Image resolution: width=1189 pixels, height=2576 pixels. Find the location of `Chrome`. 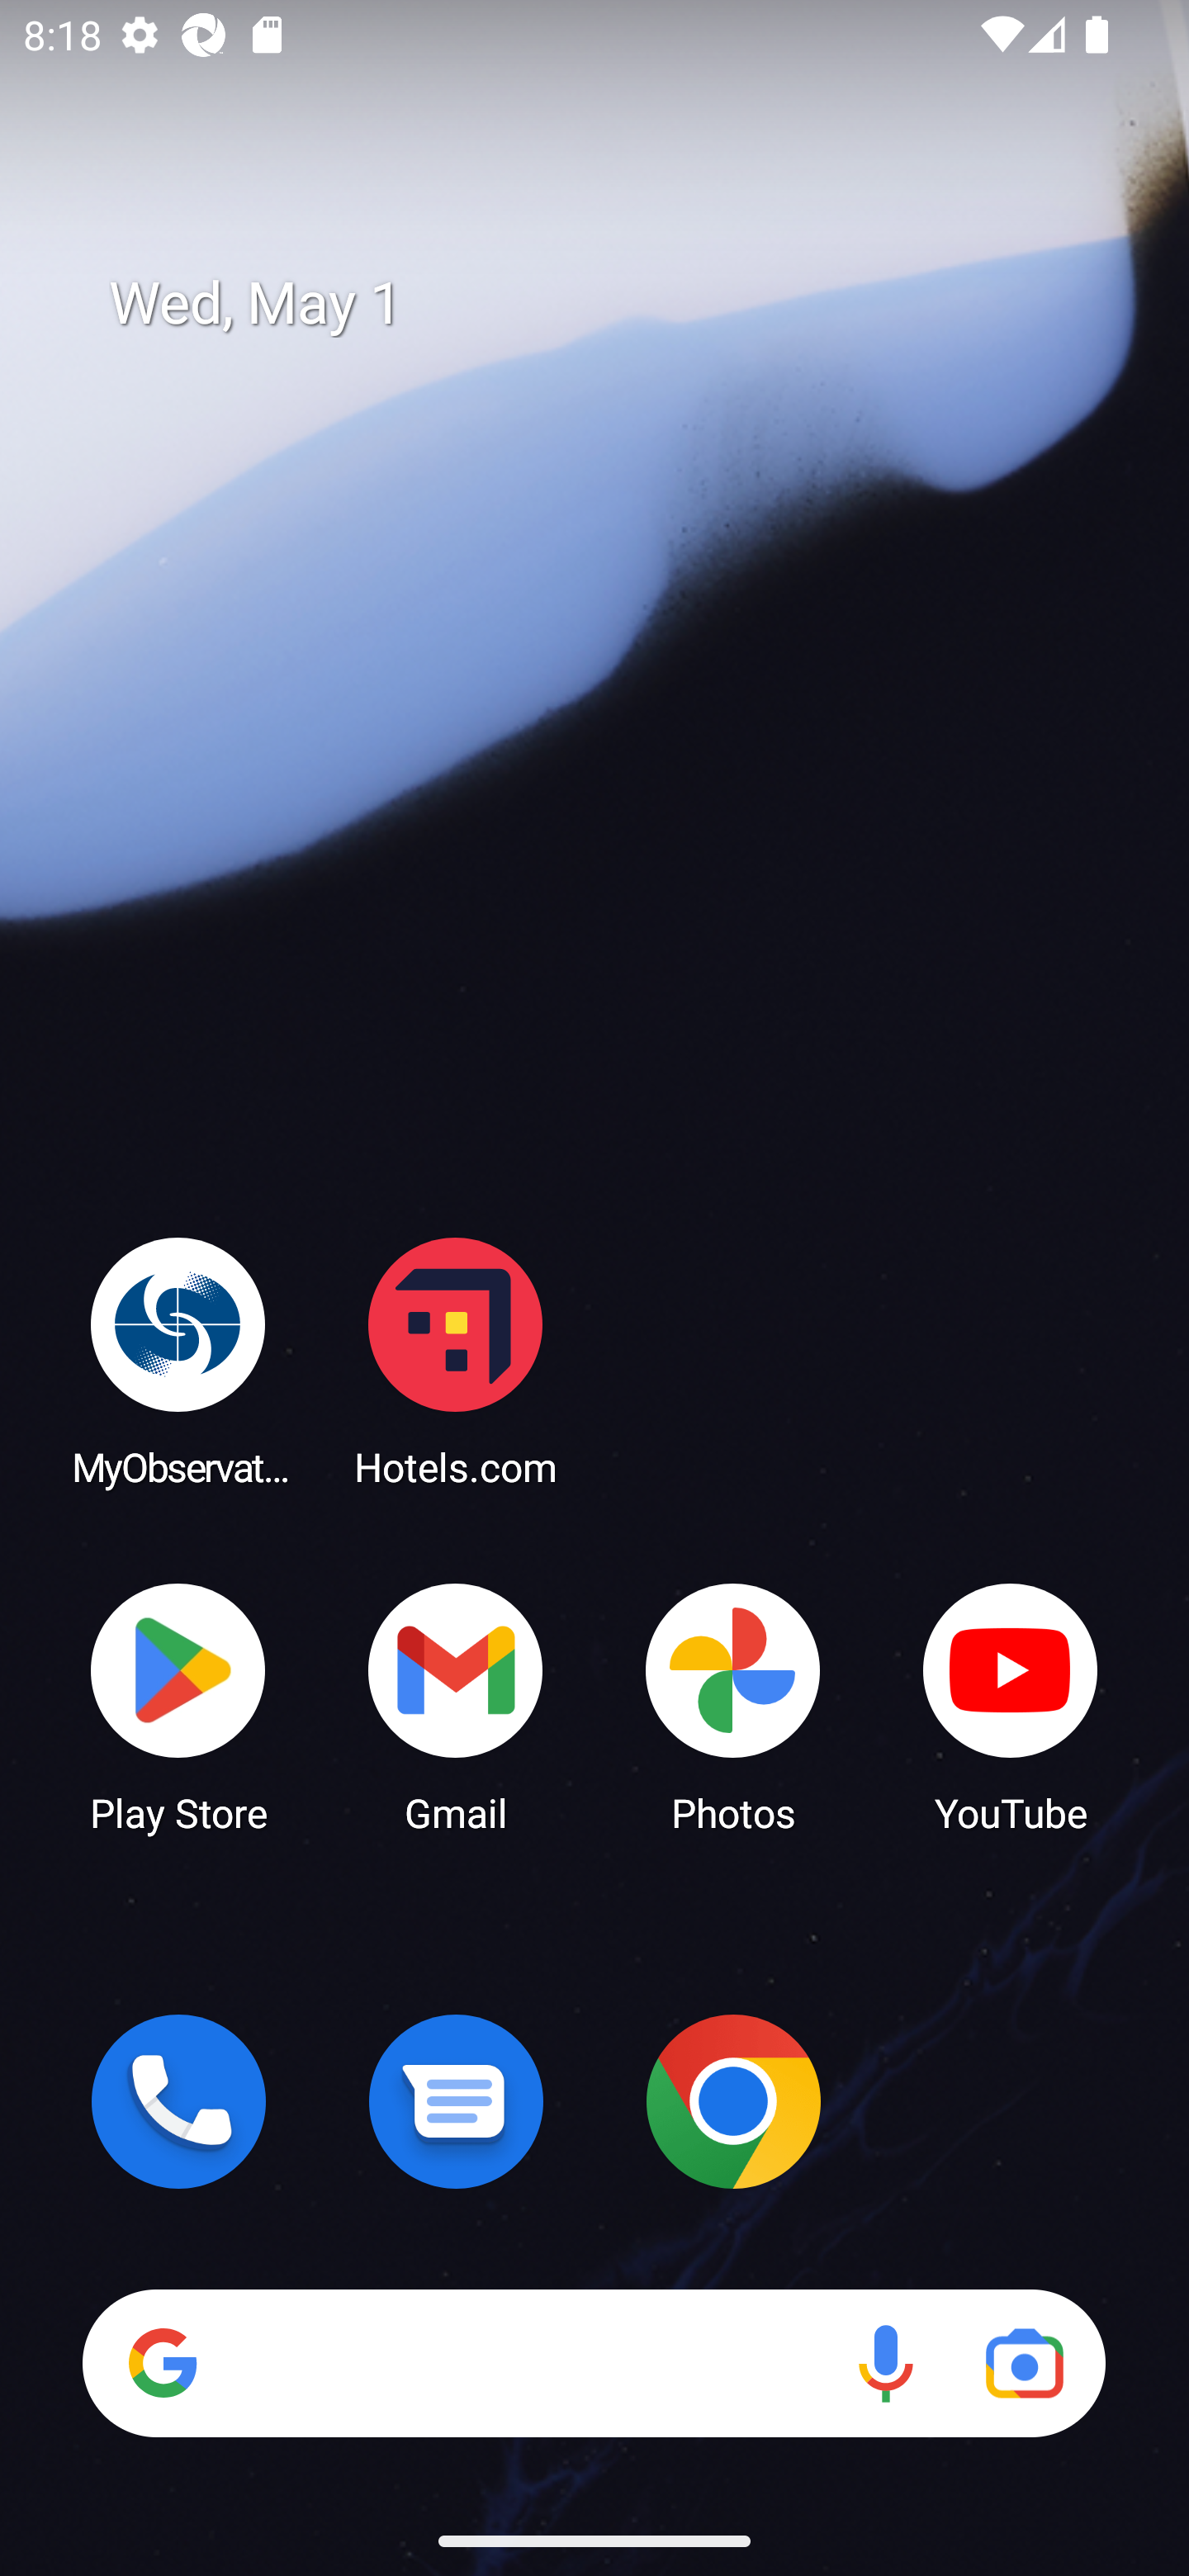

Chrome is located at coordinates (733, 2101).